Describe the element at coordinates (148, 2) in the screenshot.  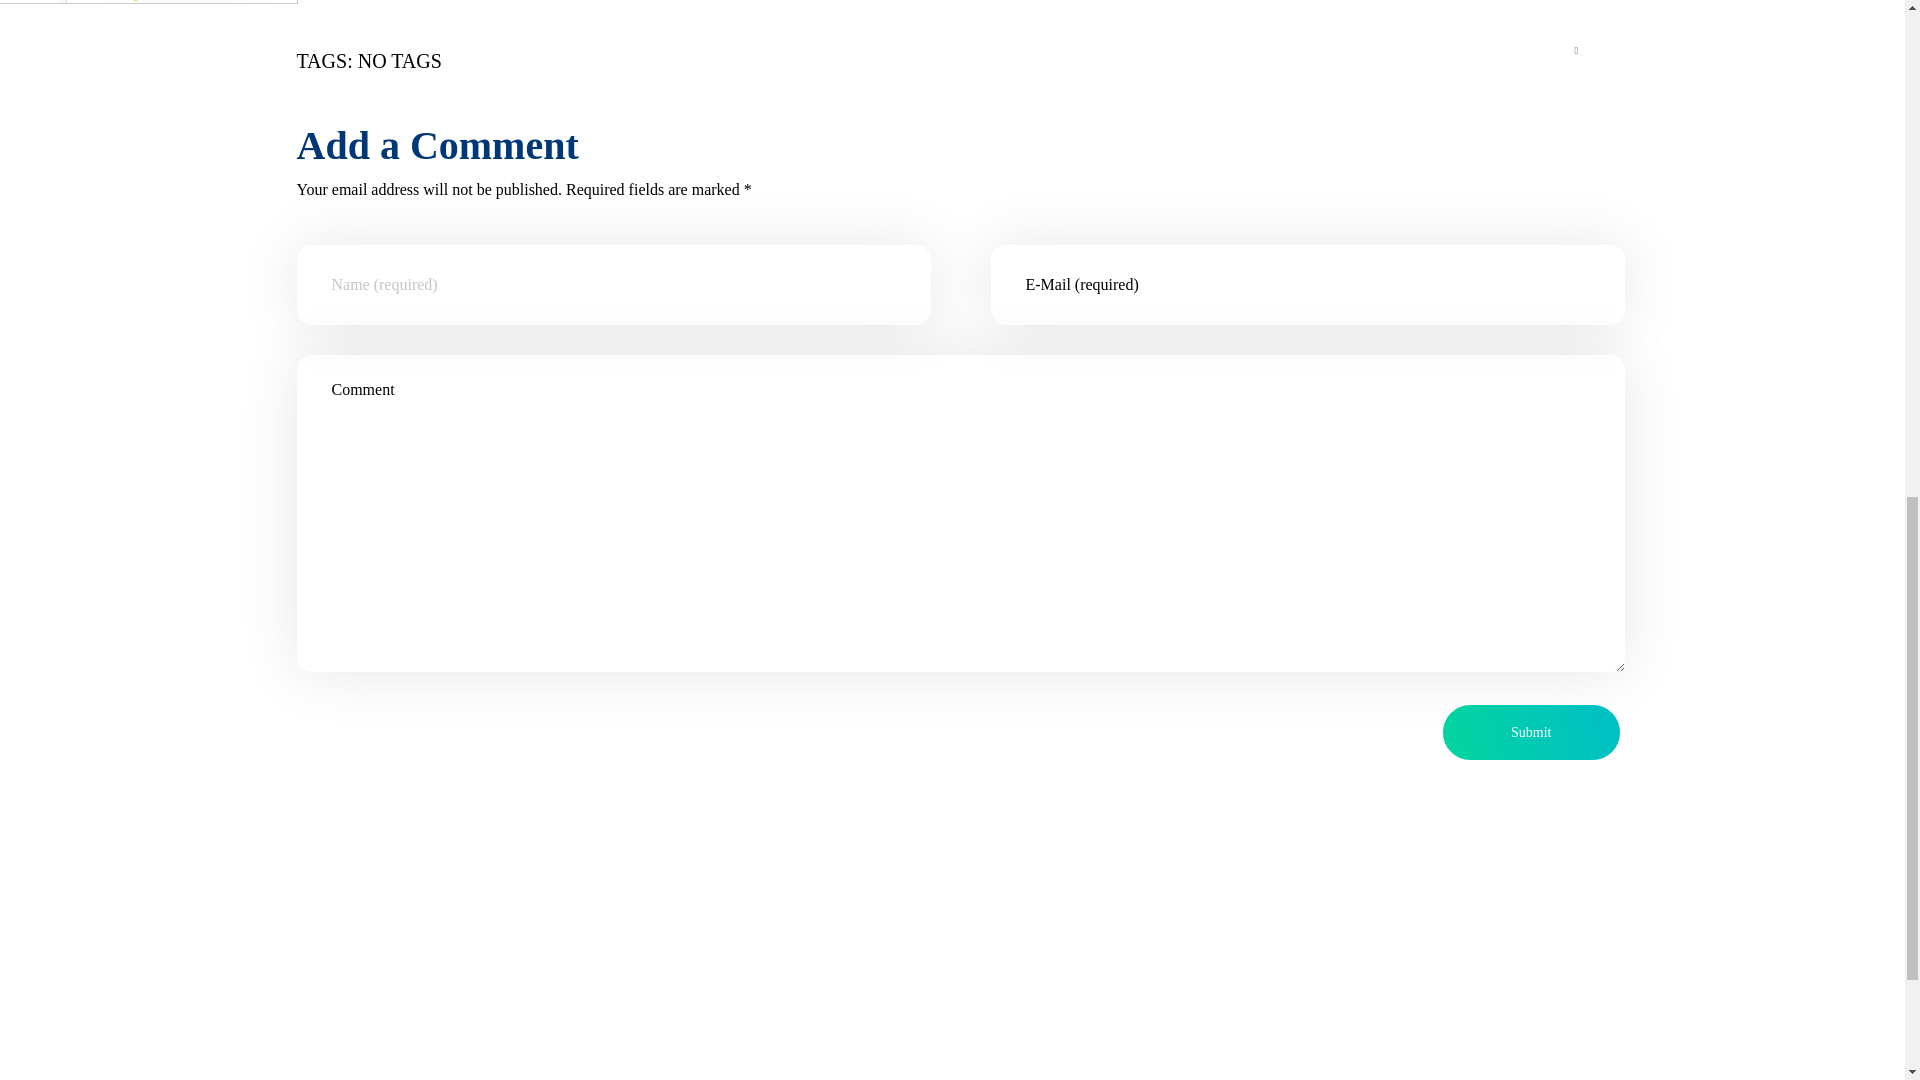
I see `aiga` at that location.